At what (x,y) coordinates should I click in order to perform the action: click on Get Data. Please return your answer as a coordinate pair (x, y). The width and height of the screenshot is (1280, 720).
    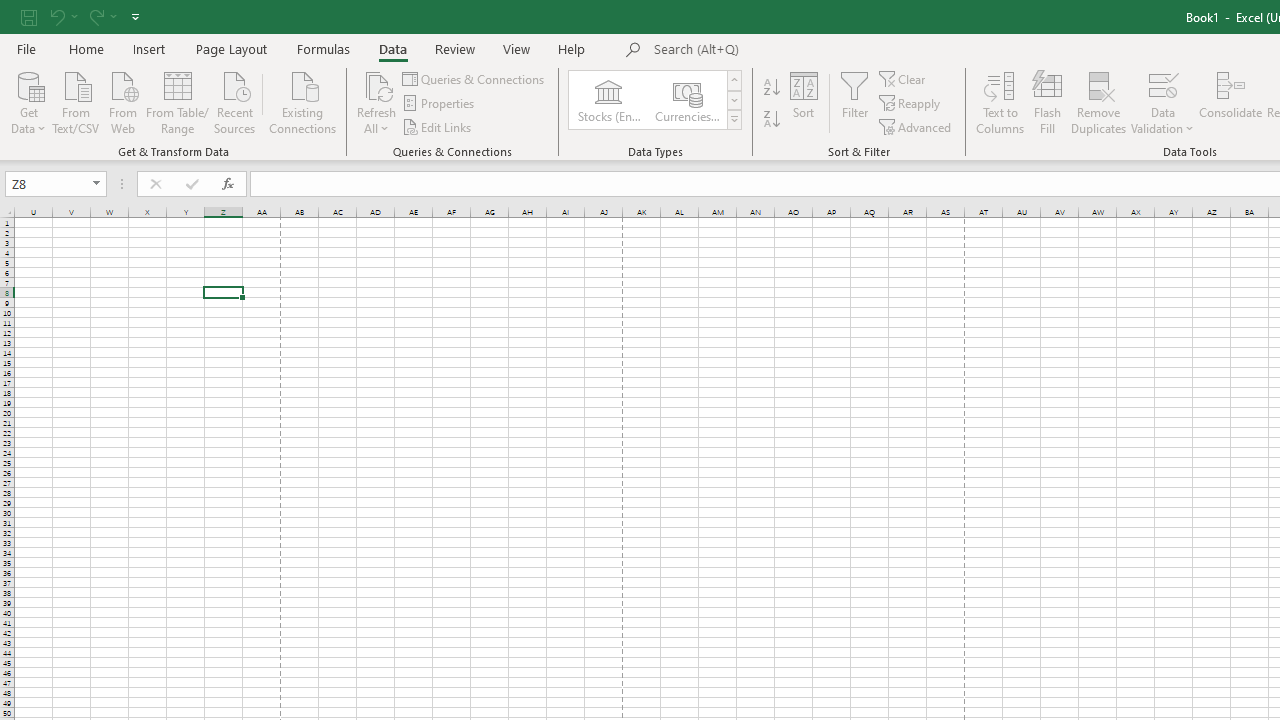
    Looking at the image, I should click on (28, 101).